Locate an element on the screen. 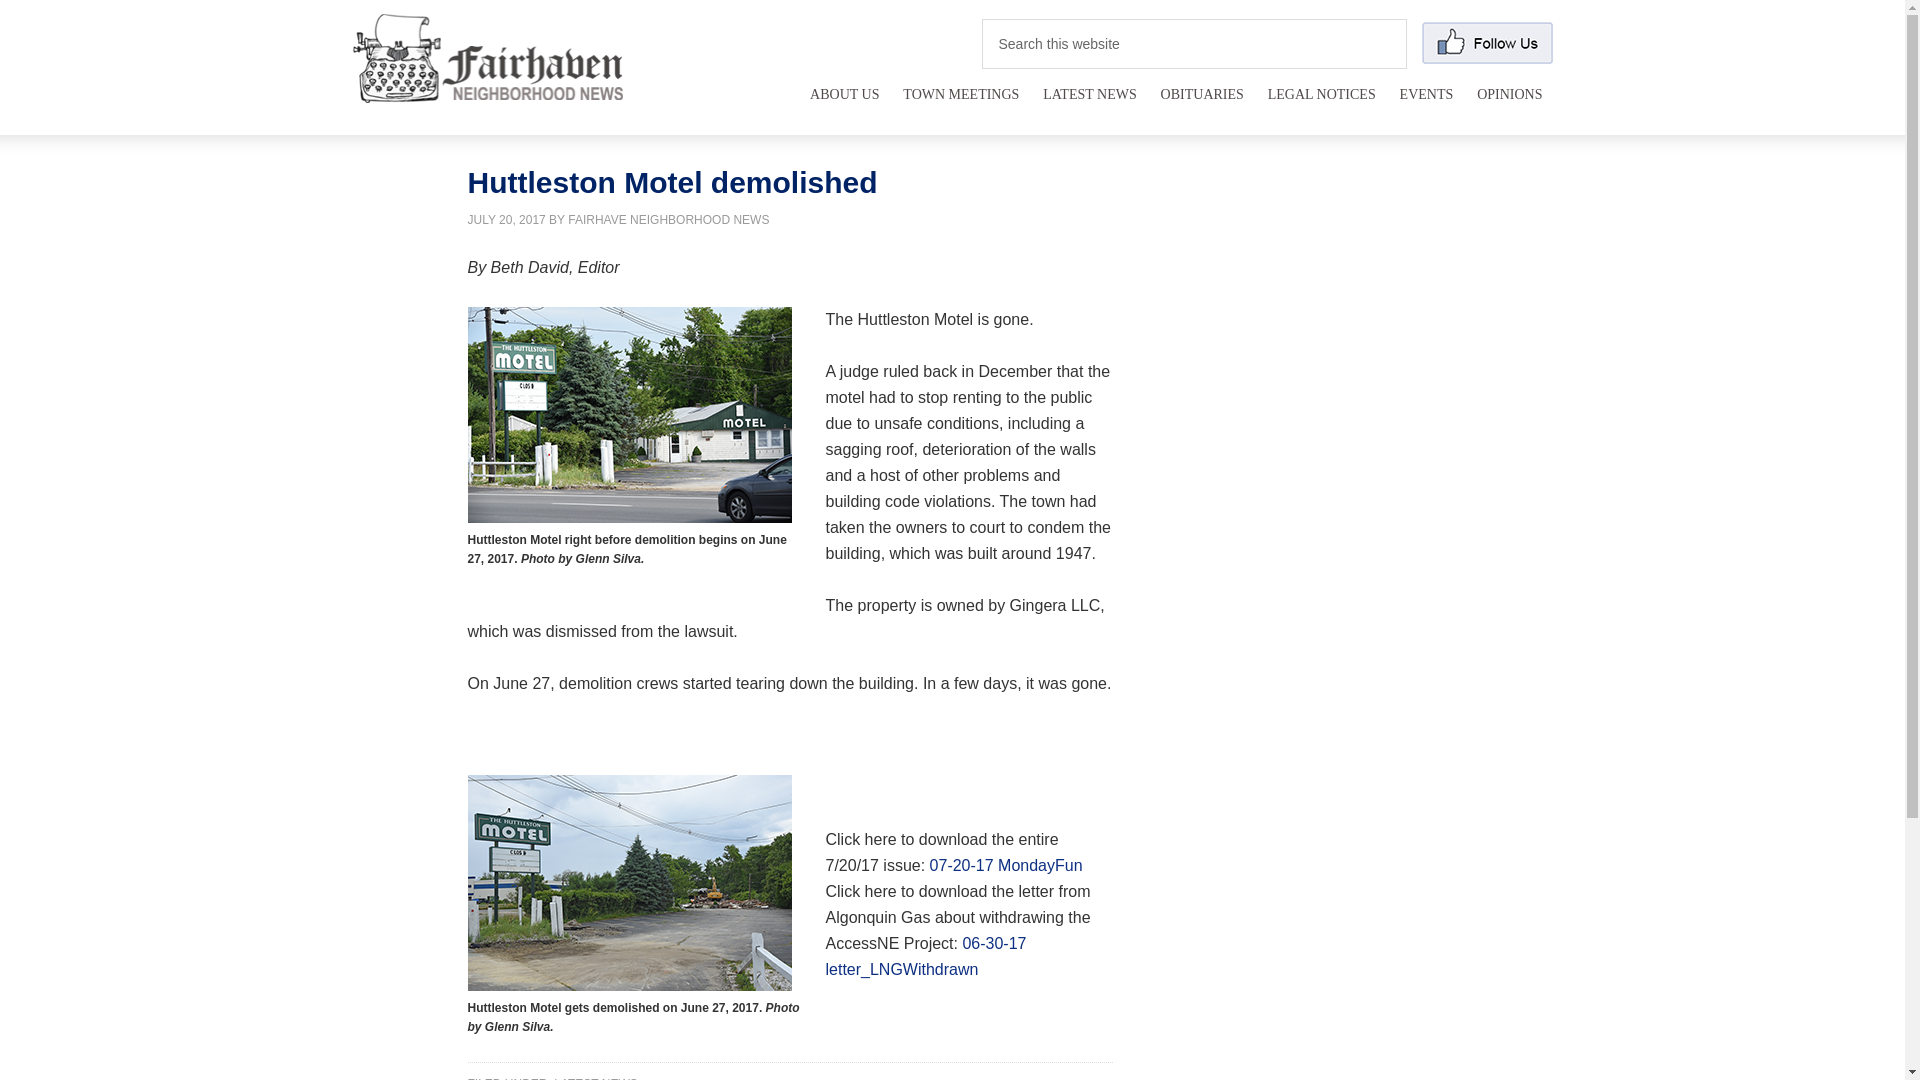 This screenshot has height=1080, width=1920. LATEST NEWS is located at coordinates (1089, 106).